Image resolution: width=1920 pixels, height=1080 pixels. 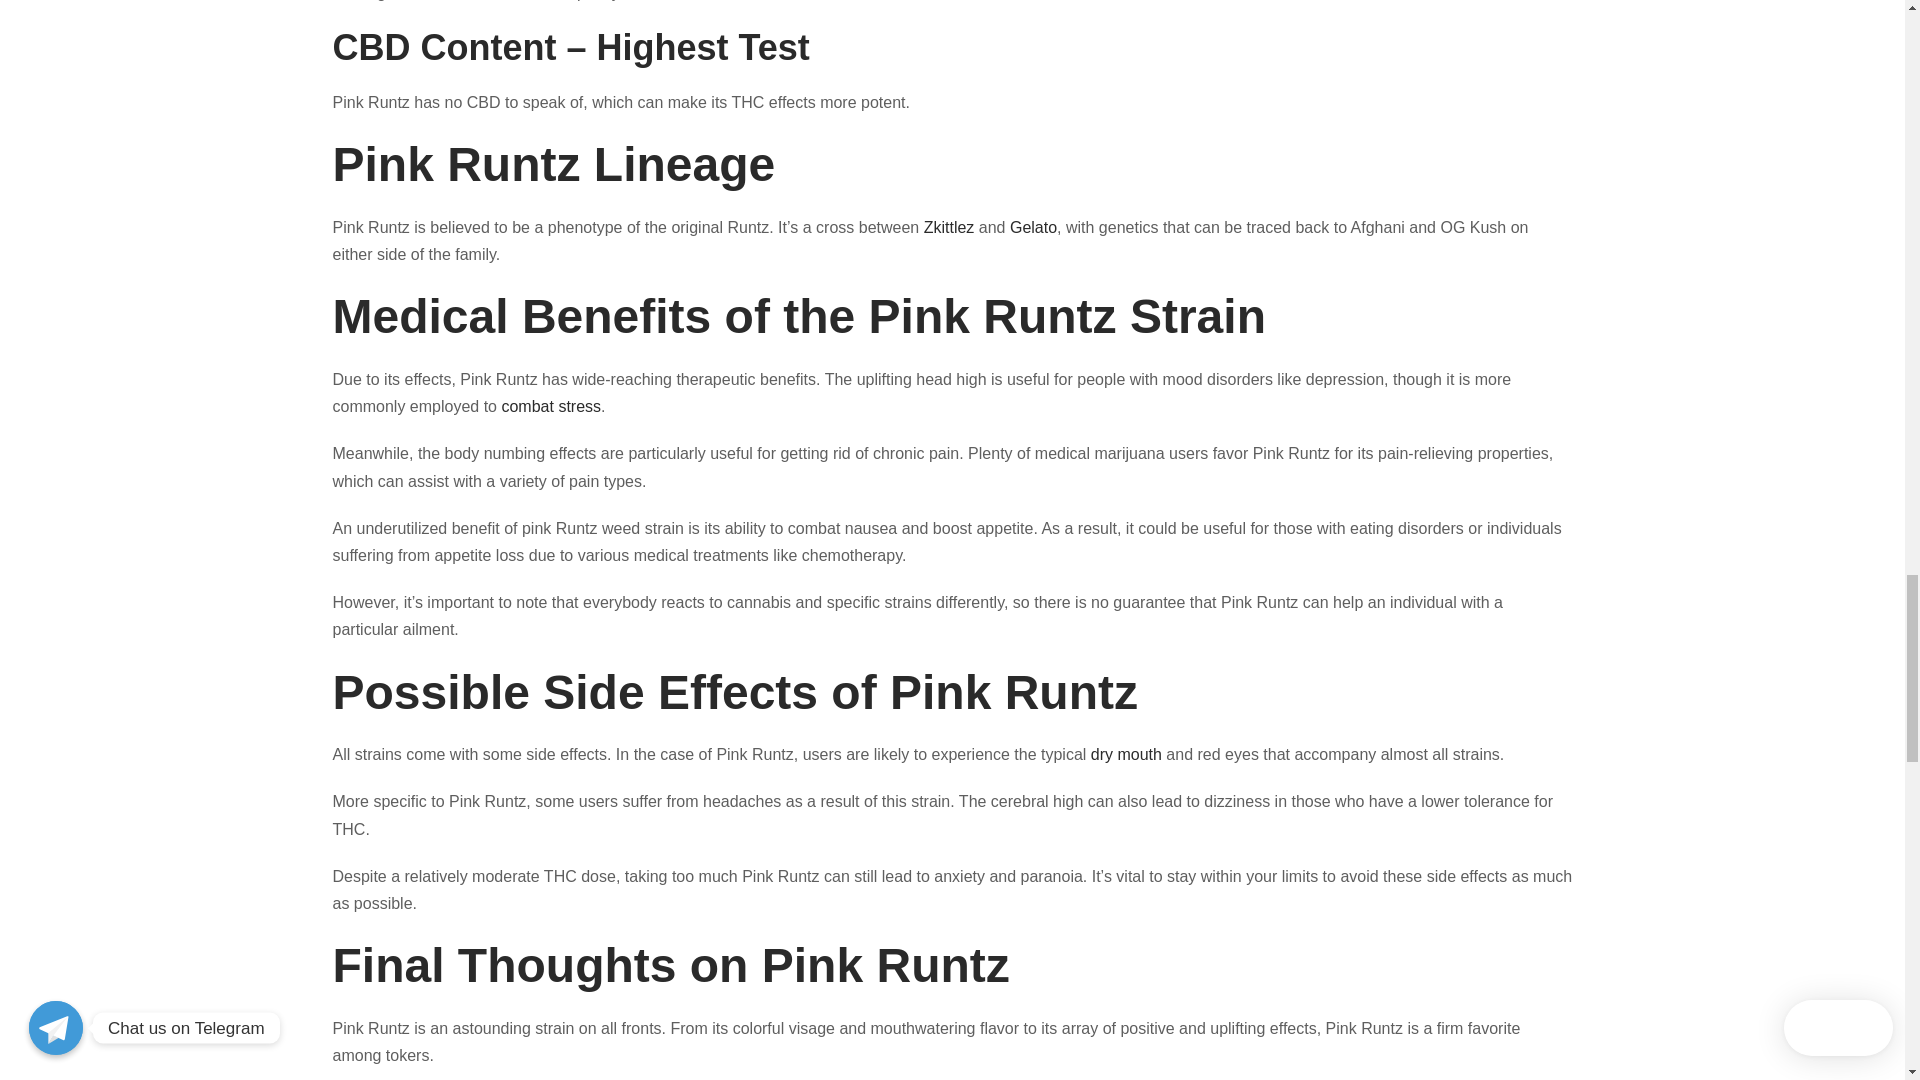 I want to click on Gelato, so click(x=1033, y=228).